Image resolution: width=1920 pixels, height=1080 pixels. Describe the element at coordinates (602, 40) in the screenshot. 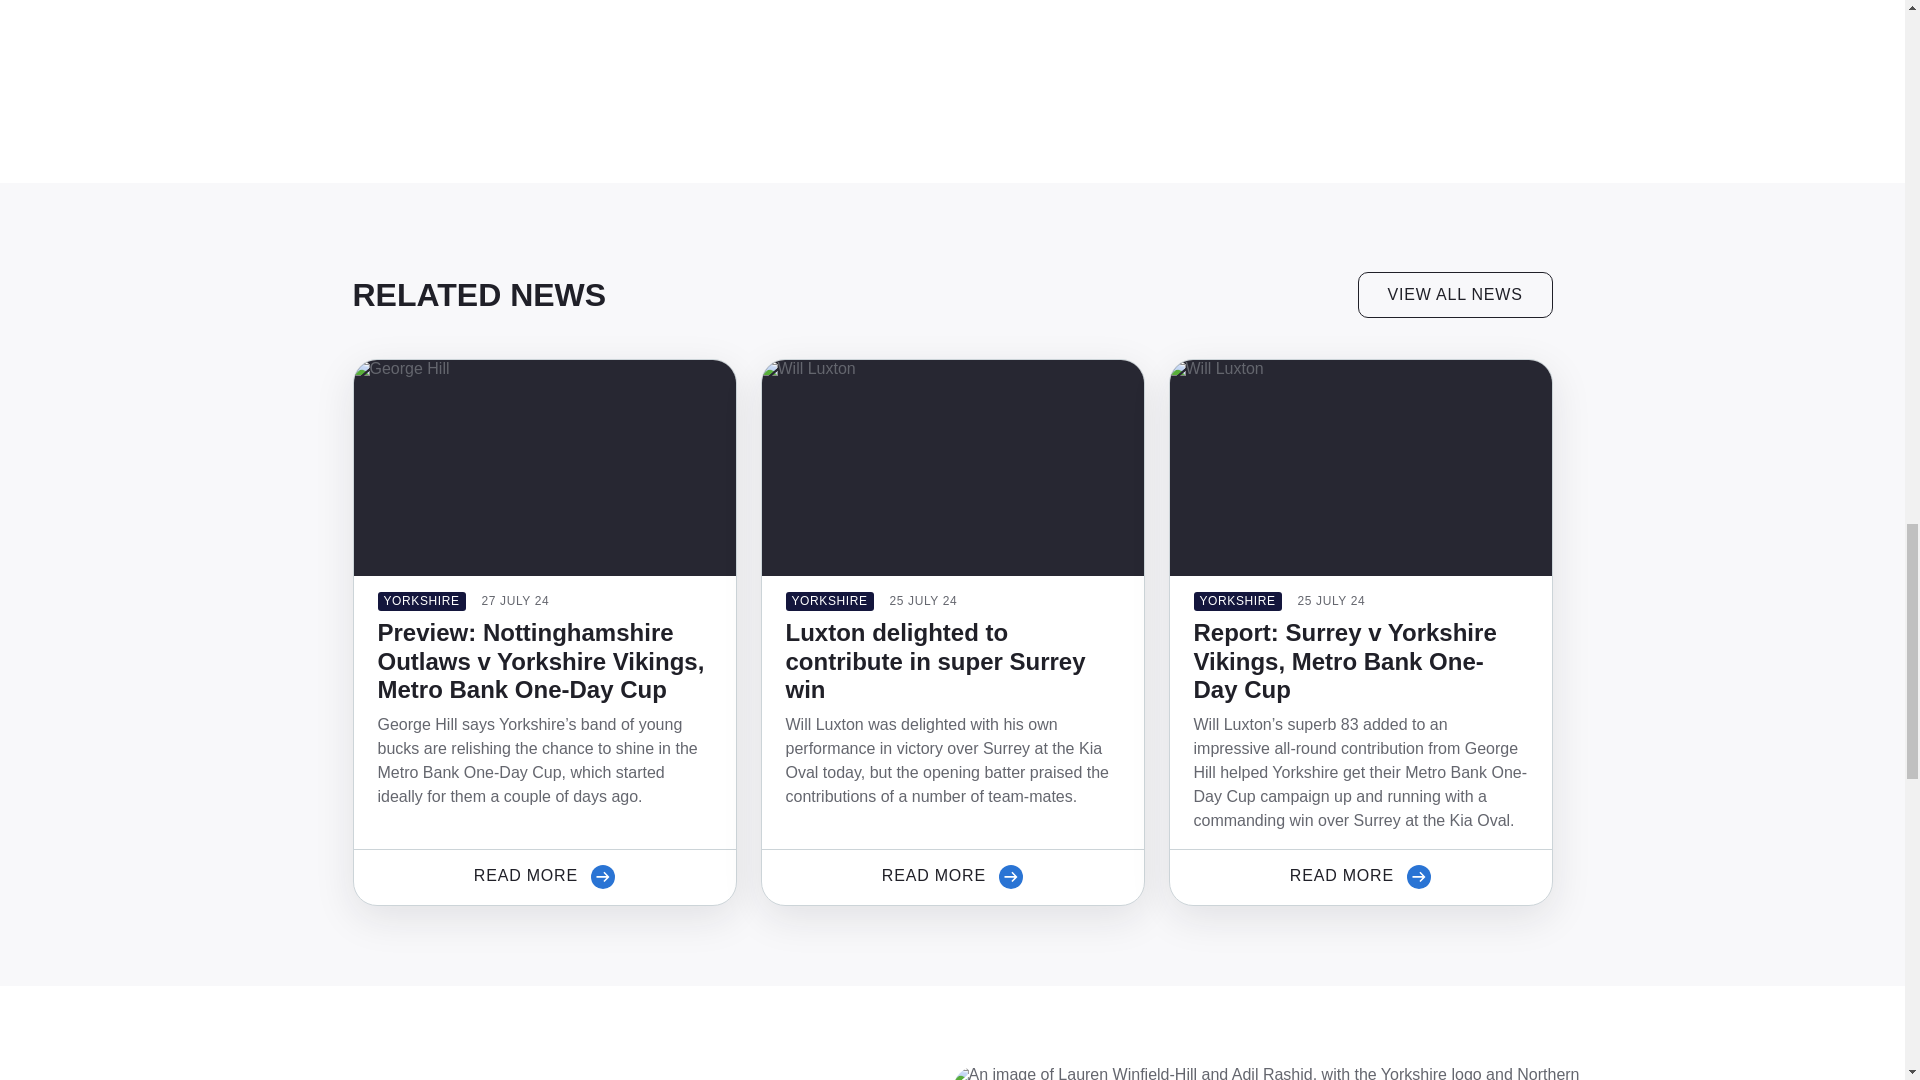

I see `Highlights: Durham vs Yorkshire - Day Four` at that location.